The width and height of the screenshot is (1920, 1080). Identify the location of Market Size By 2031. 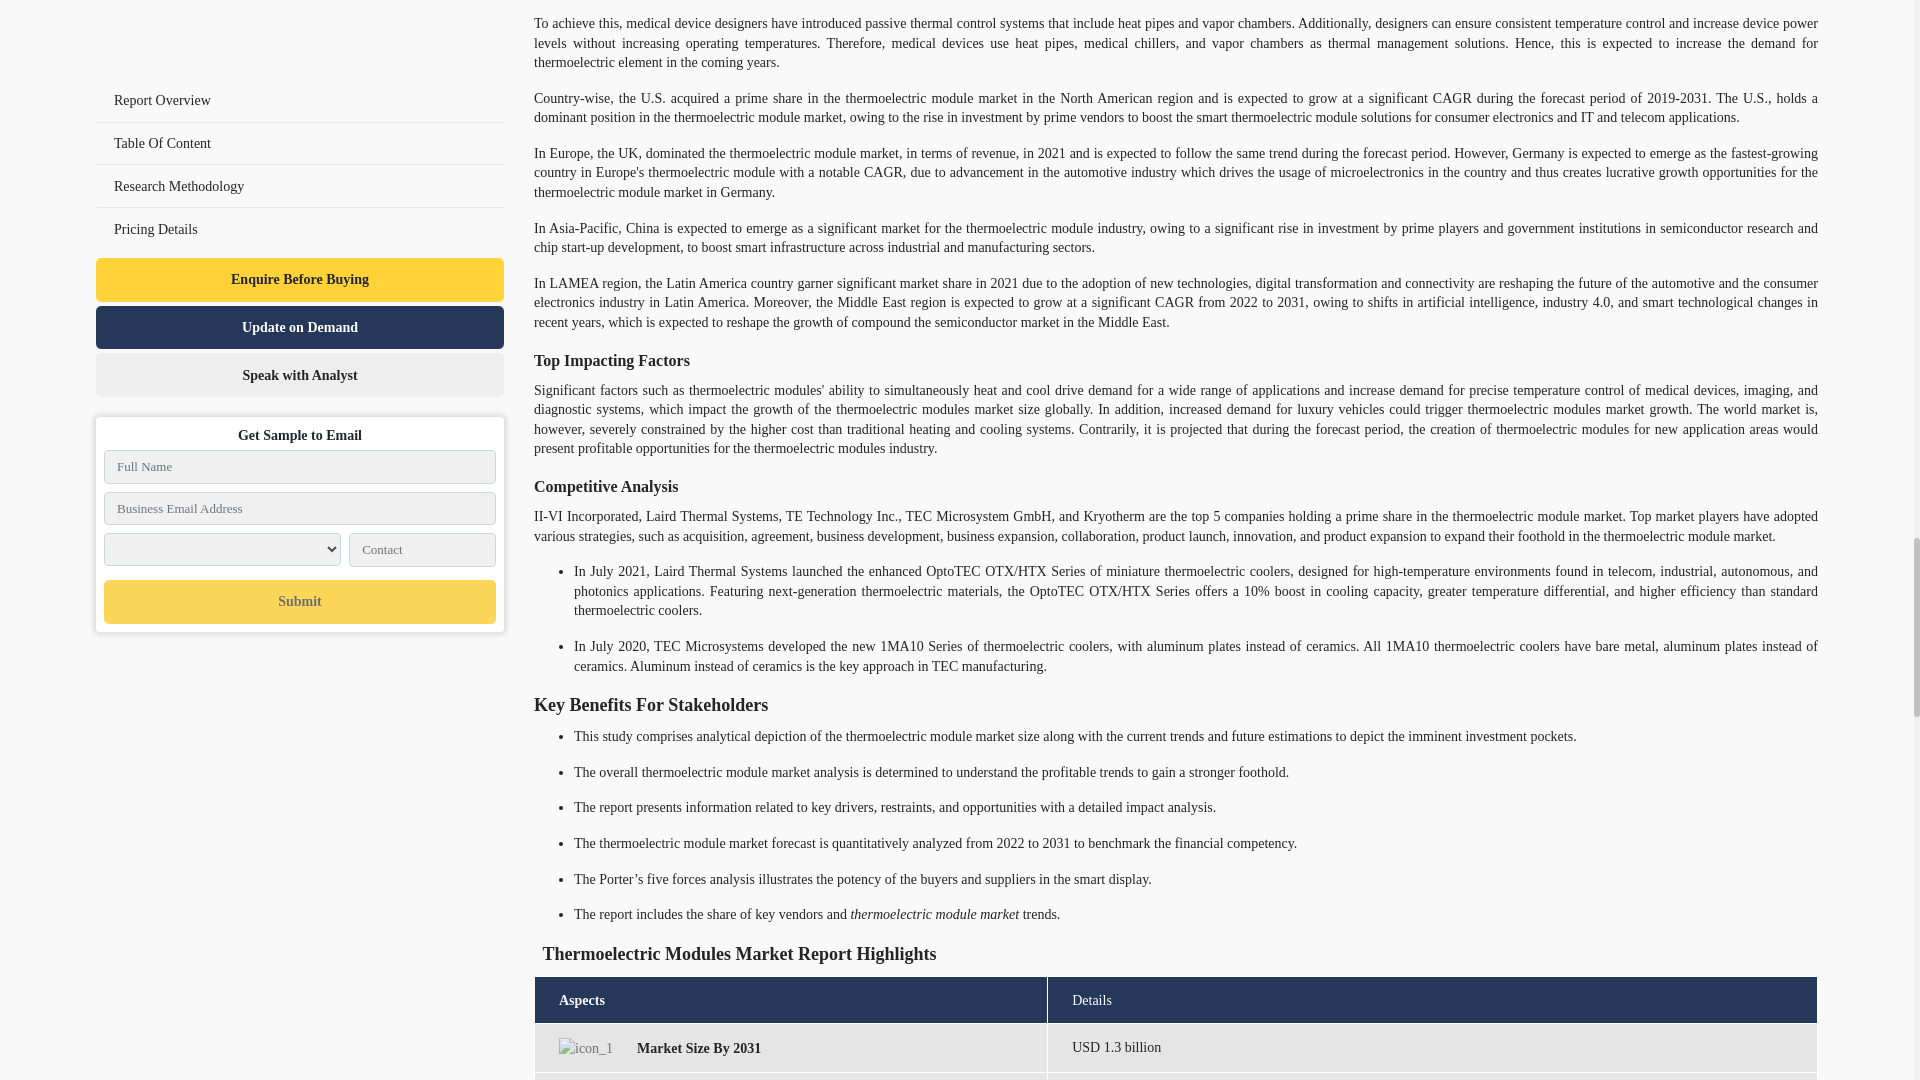
(585, 1048).